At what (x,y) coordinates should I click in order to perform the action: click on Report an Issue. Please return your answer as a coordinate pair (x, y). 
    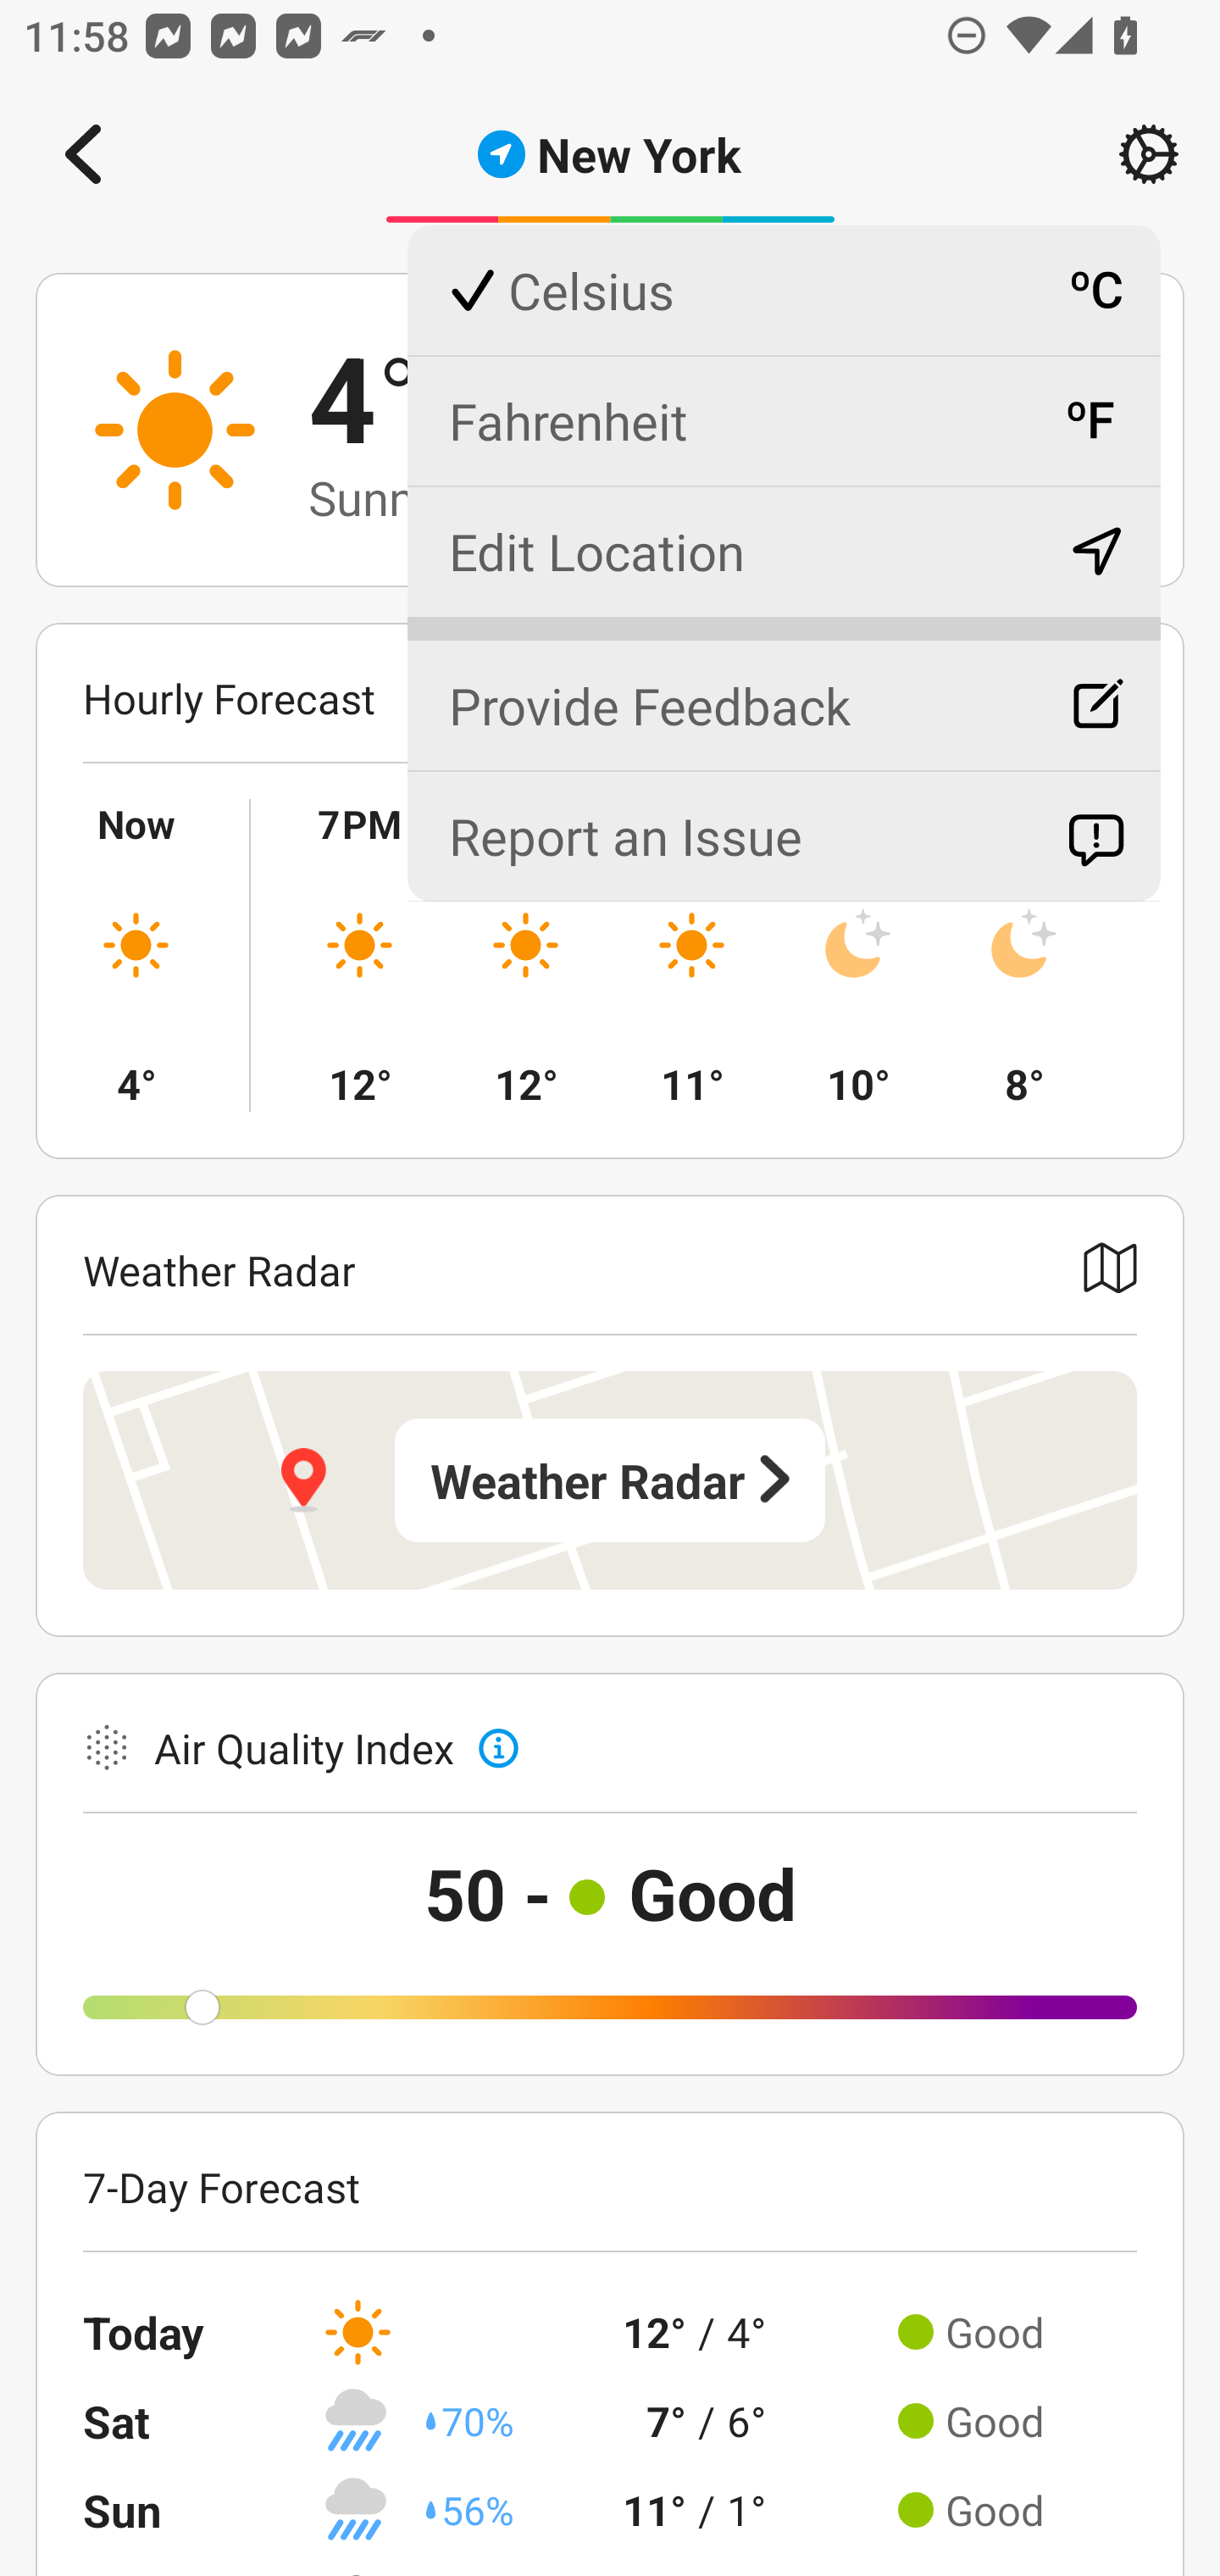
    Looking at the image, I should click on (783, 836).